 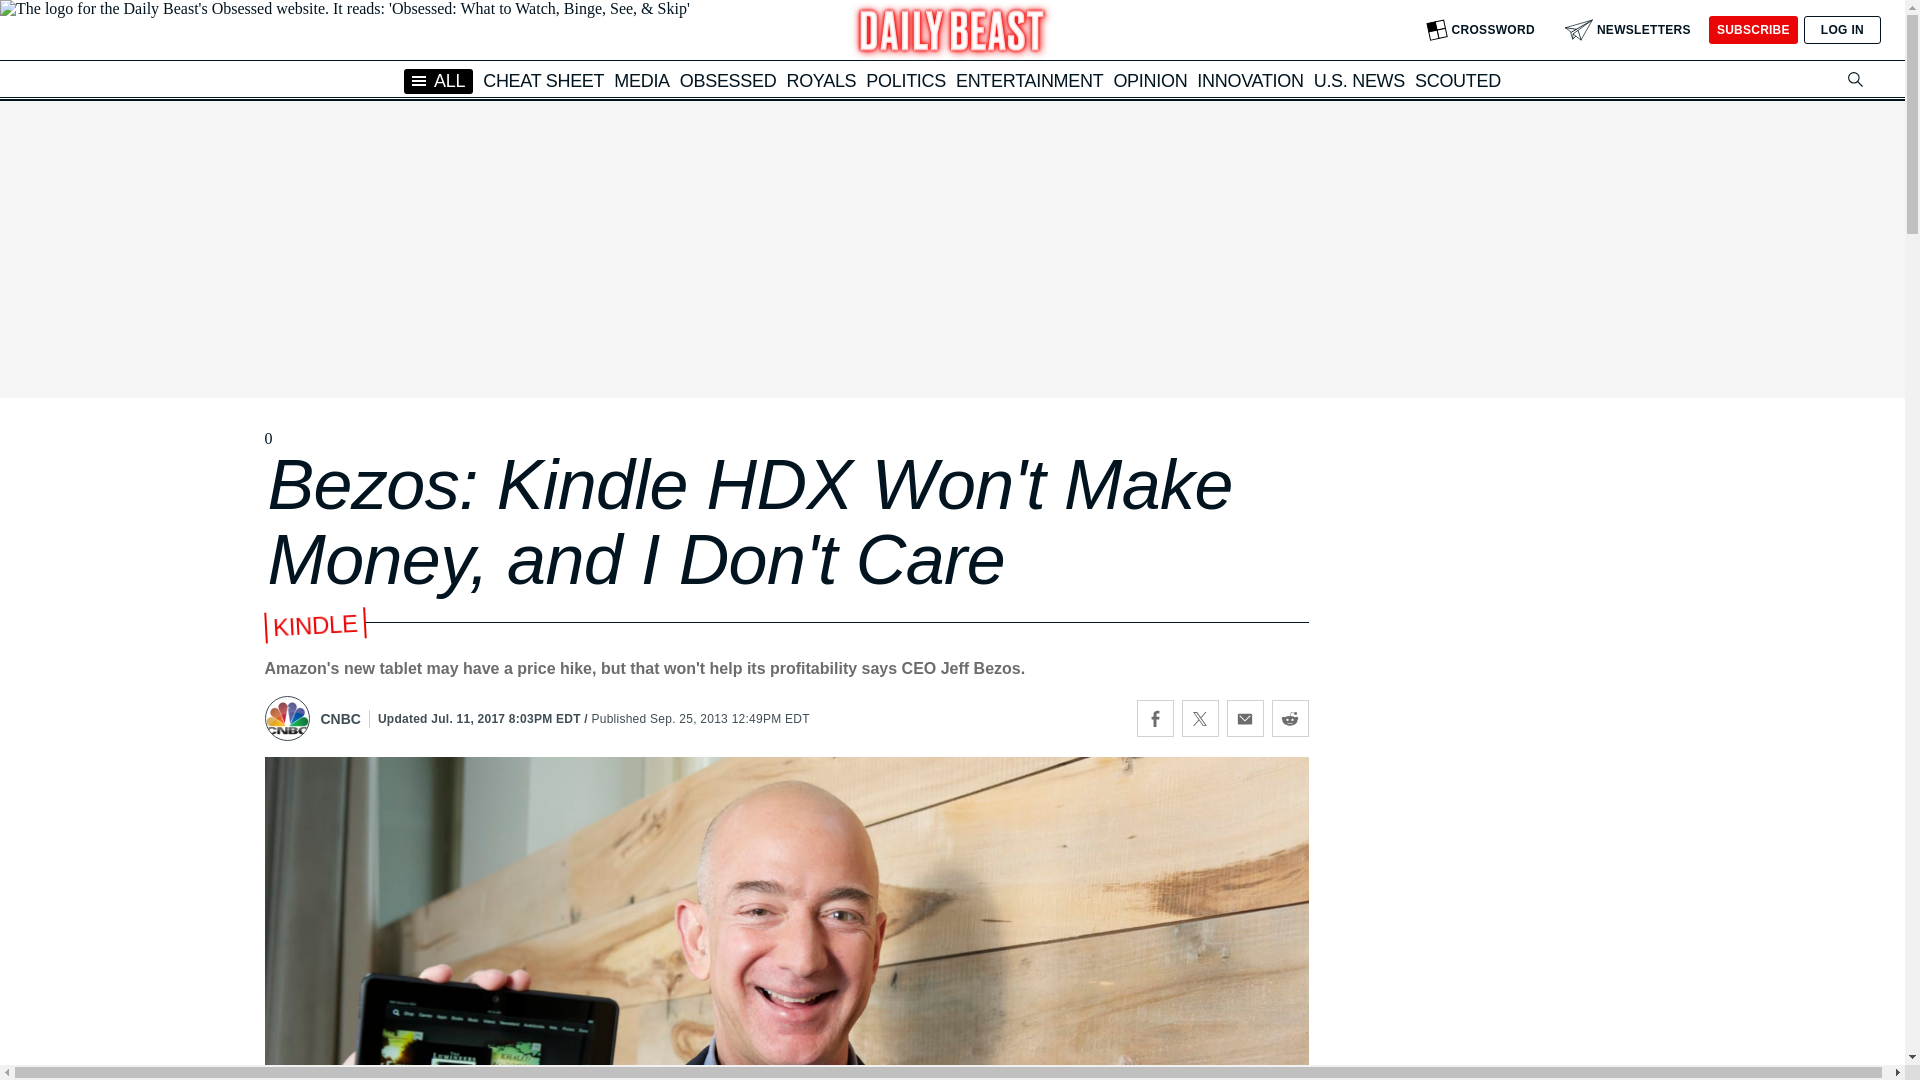 I want to click on LOG IN, so click(x=1842, y=30).